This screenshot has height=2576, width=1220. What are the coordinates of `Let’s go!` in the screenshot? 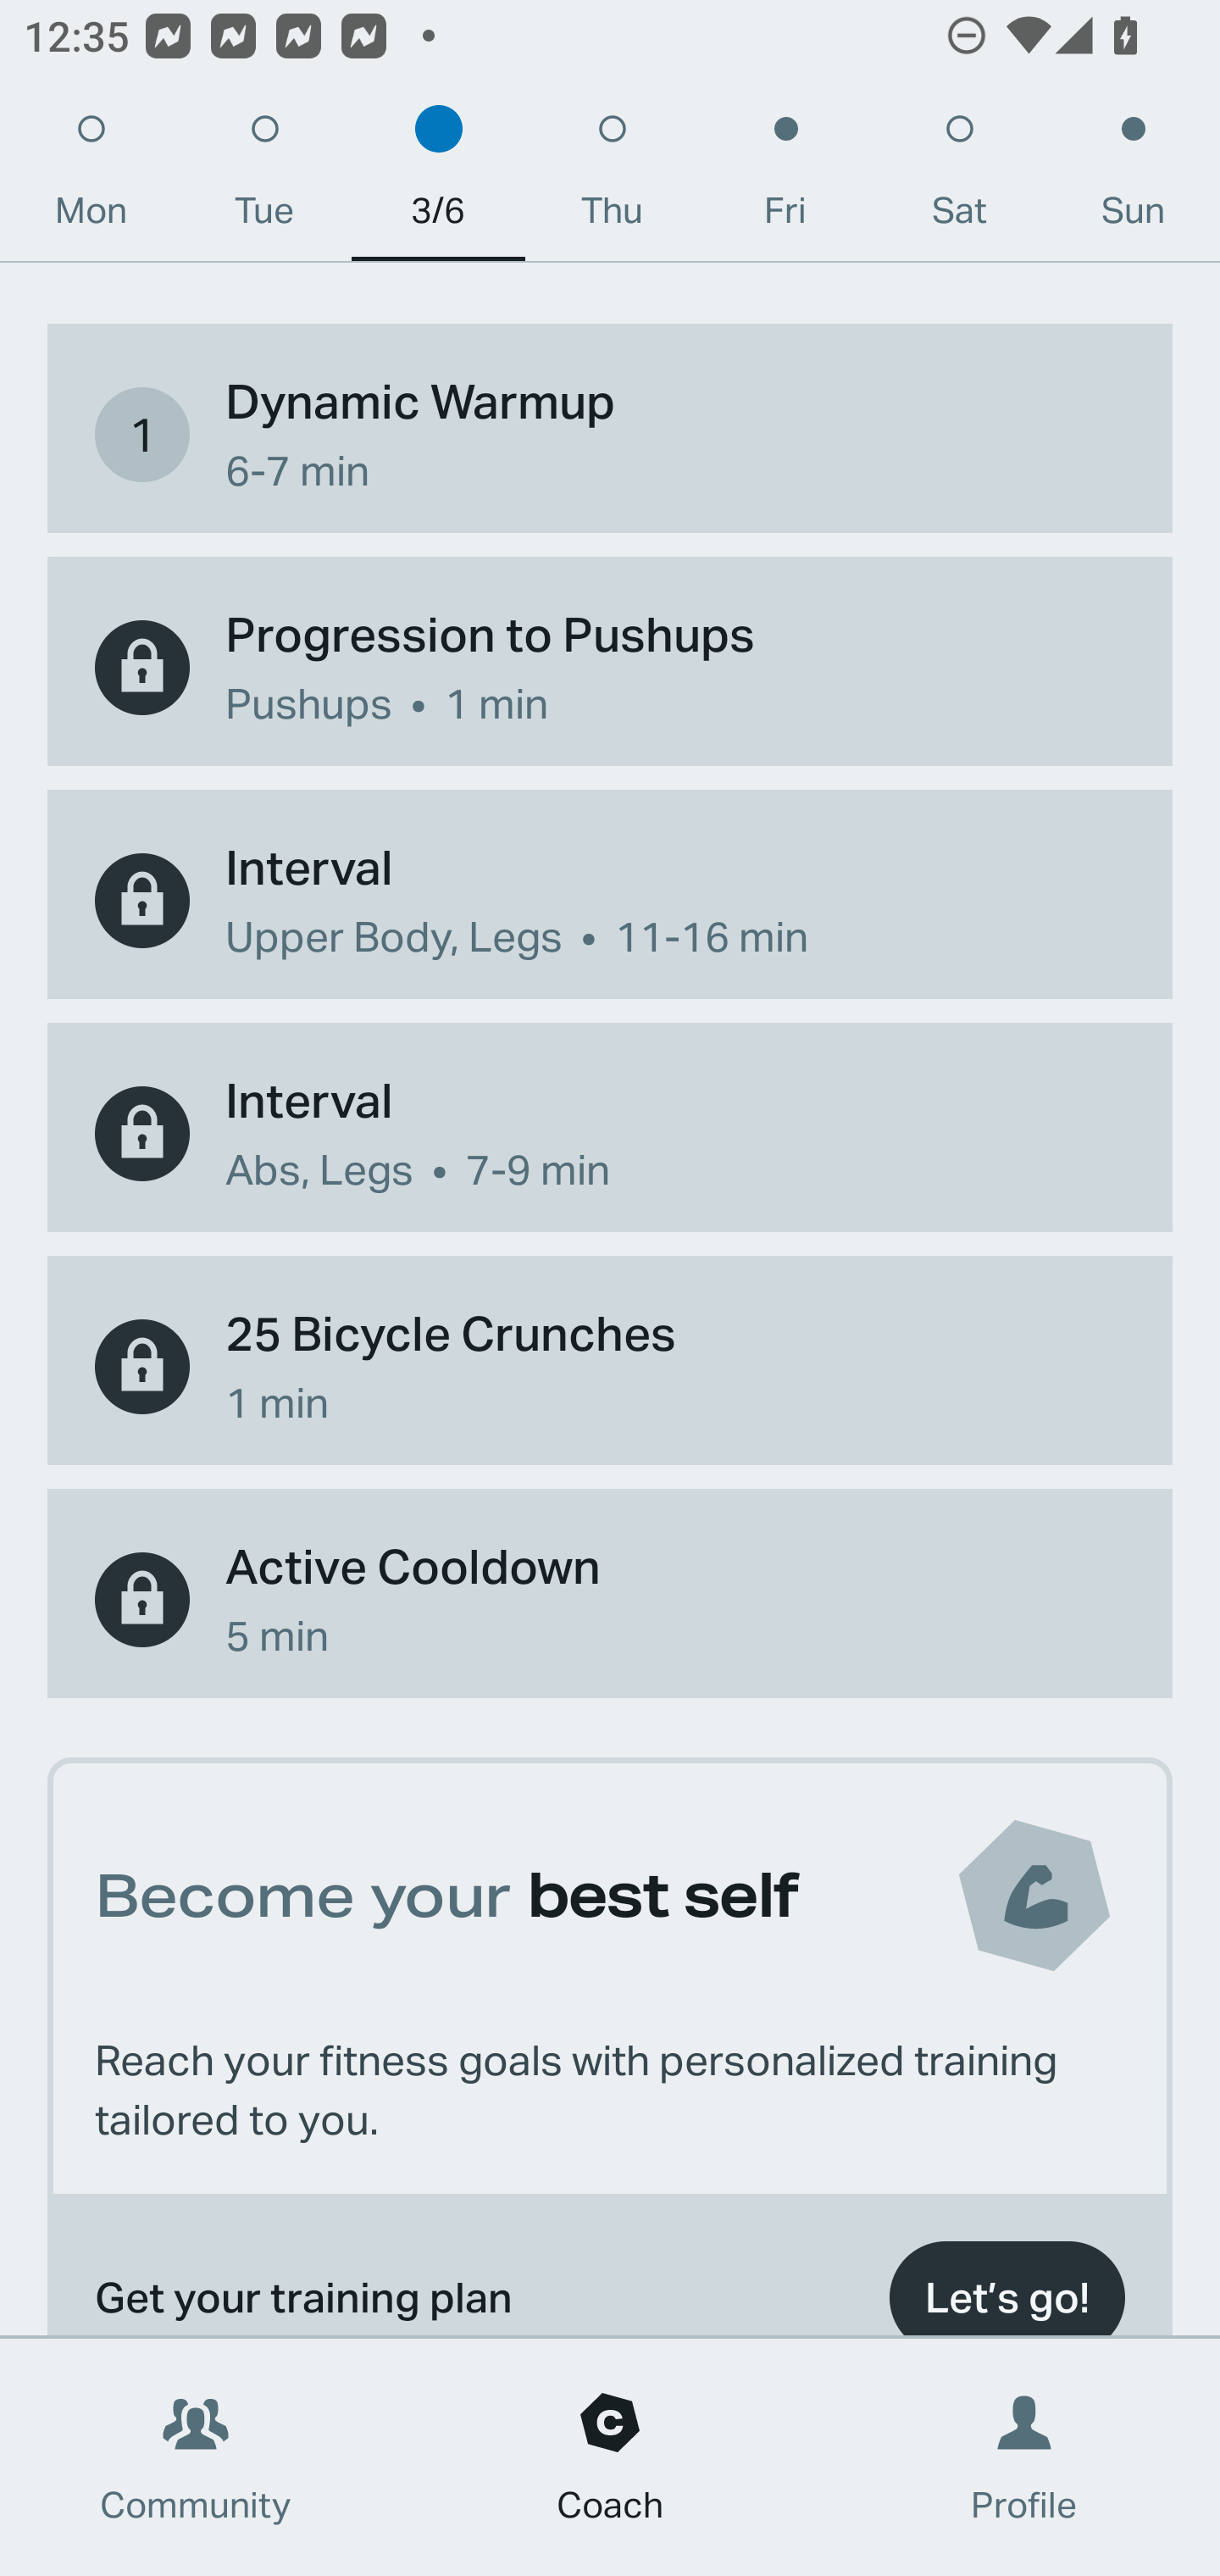 It's located at (1006, 2281).